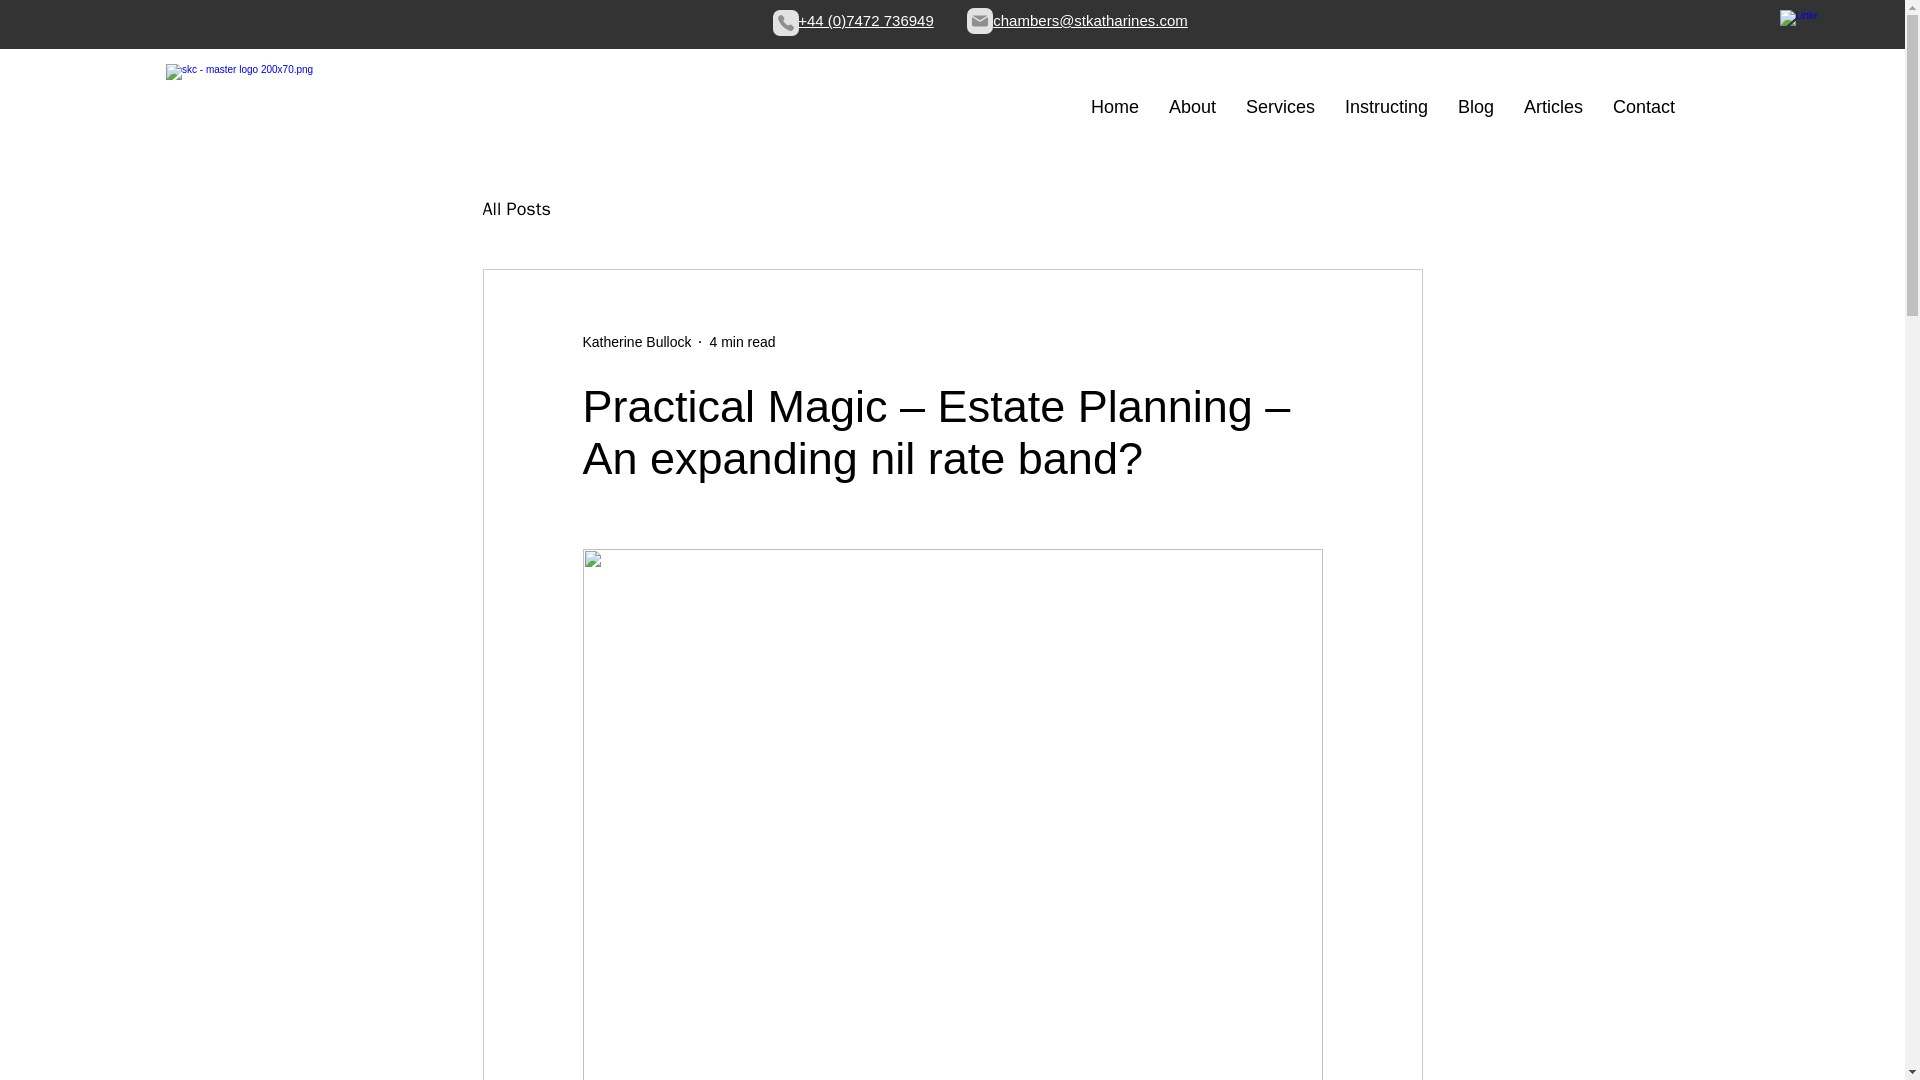 This screenshot has width=1920, height=1080. What do you see at coordinates (515, 208) in the screenshot?
I see `All Posts` at bounding box center [515, 208].